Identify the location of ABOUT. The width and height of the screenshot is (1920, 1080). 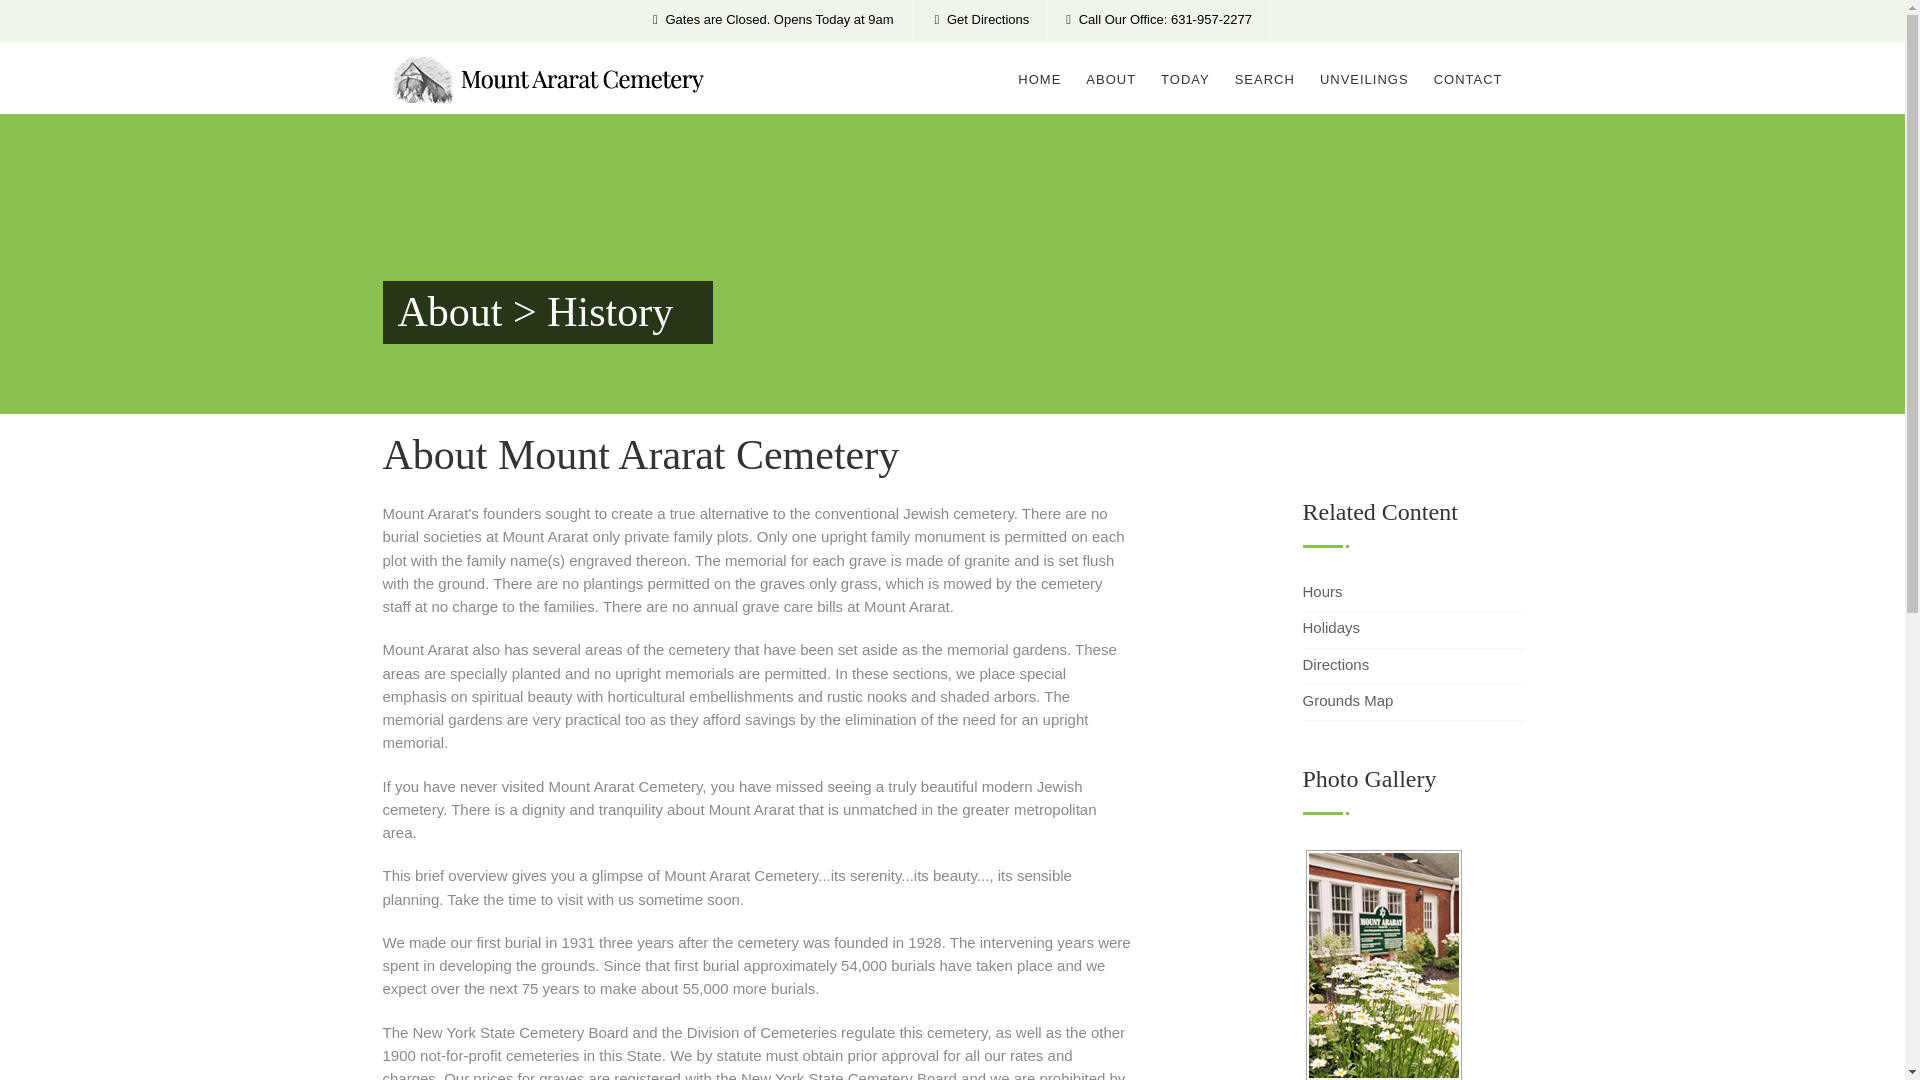
(1111, 80).